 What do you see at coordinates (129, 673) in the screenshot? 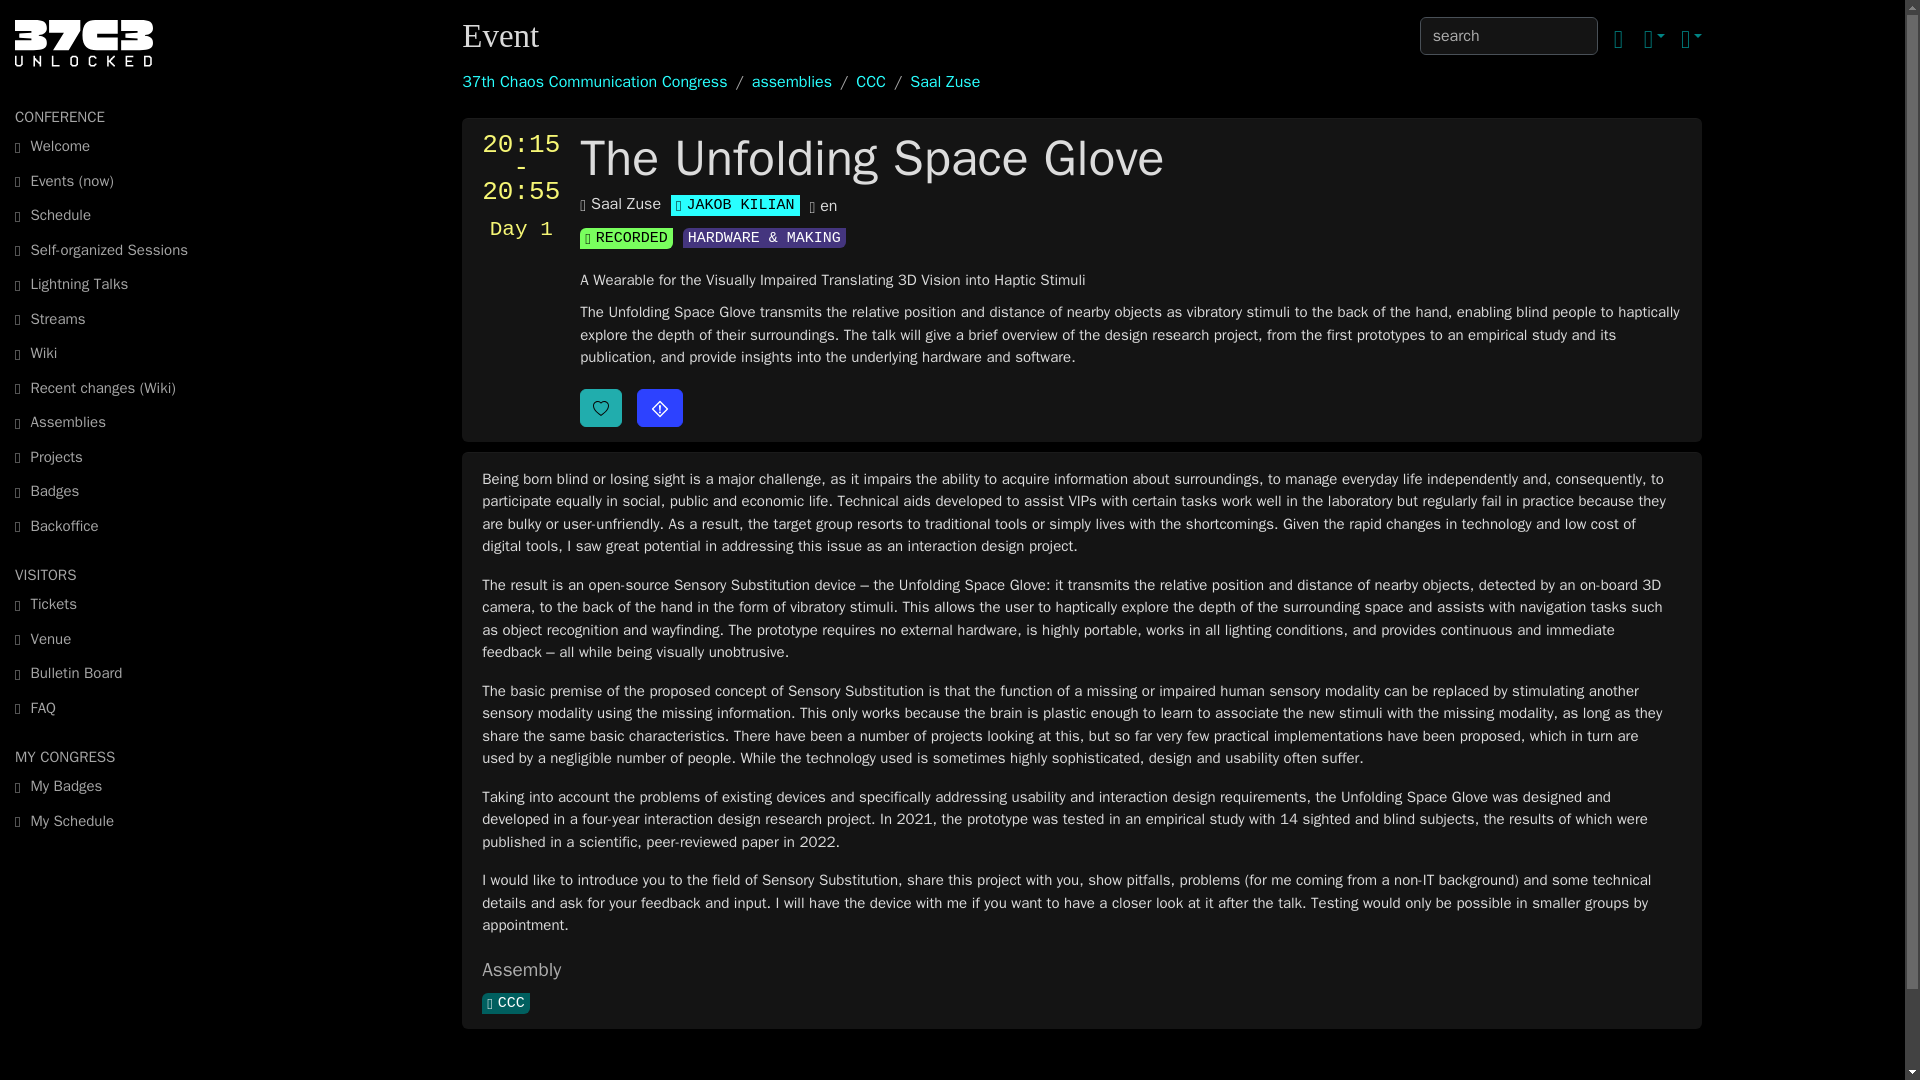
I see `Bulletin Board` at bounding box center [129, 673].